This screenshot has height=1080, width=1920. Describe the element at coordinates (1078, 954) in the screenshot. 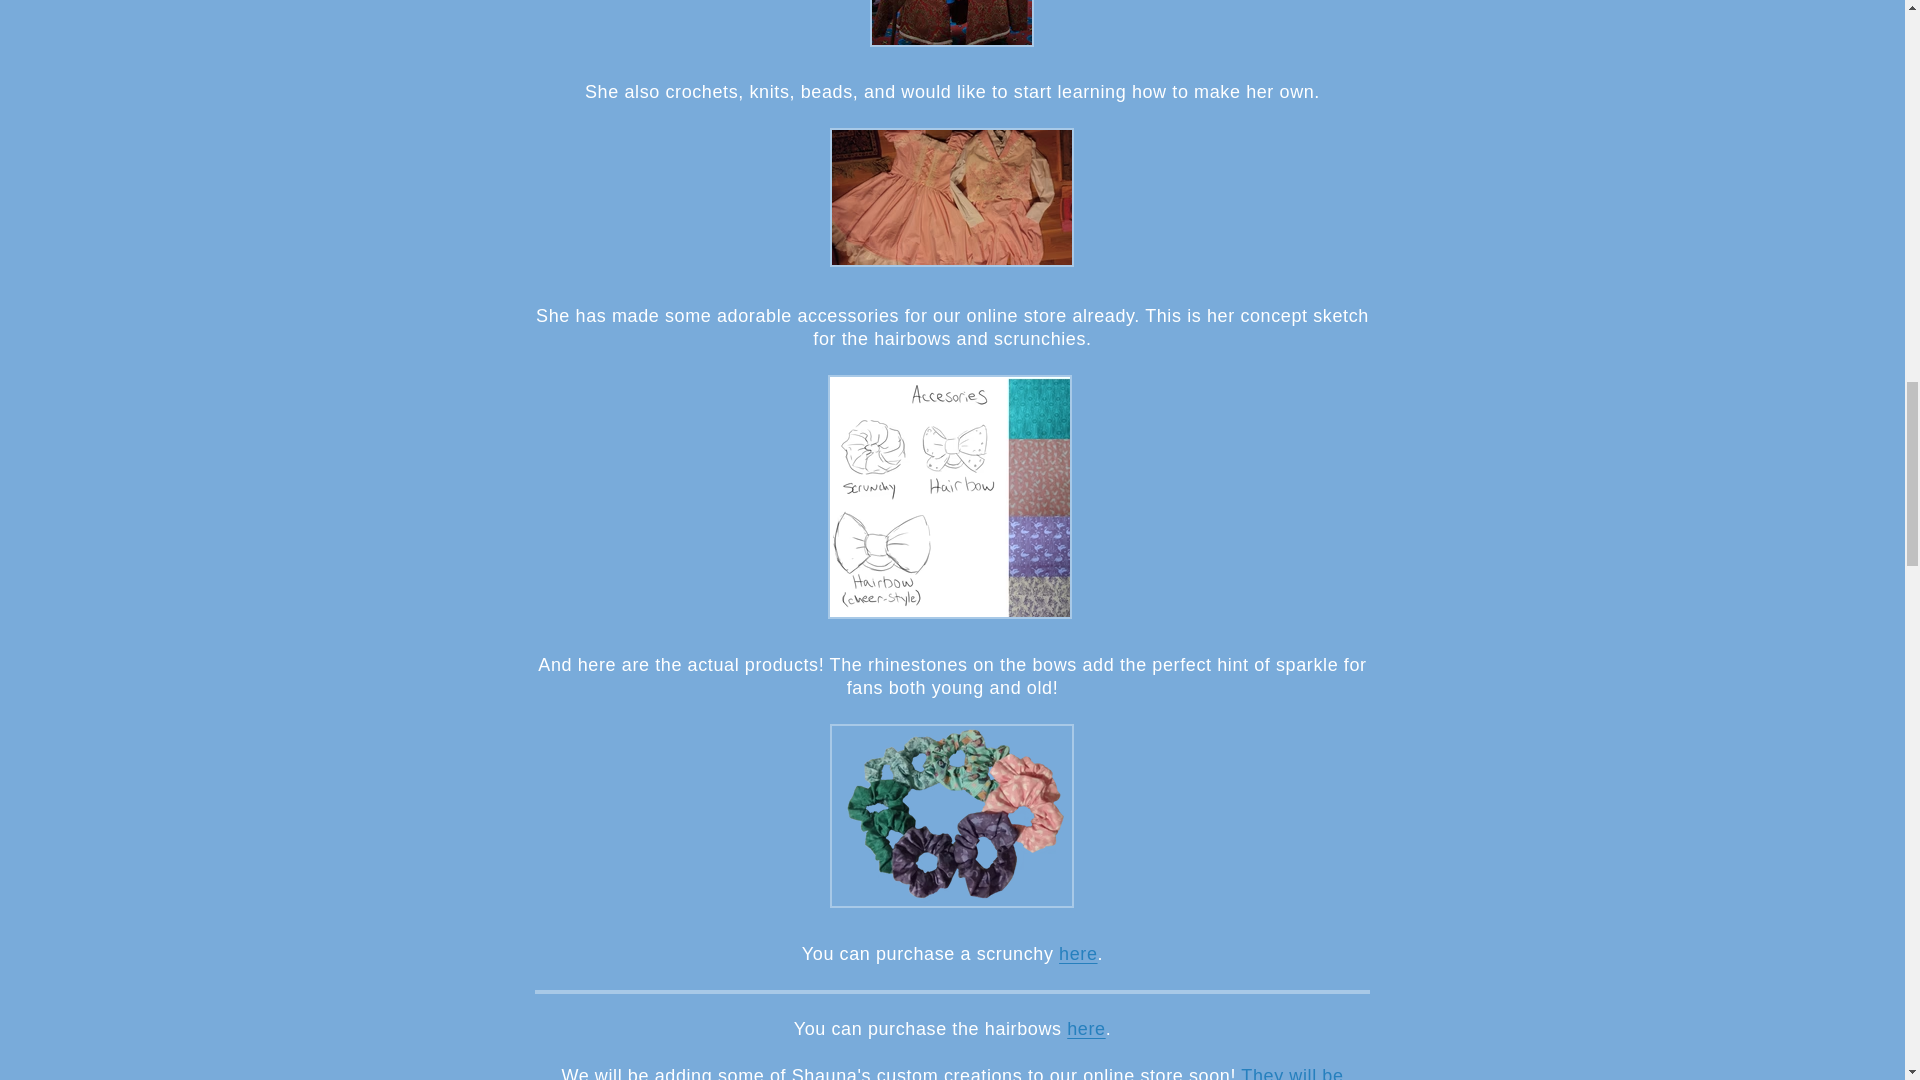

I see `Scrunchie` at that location.